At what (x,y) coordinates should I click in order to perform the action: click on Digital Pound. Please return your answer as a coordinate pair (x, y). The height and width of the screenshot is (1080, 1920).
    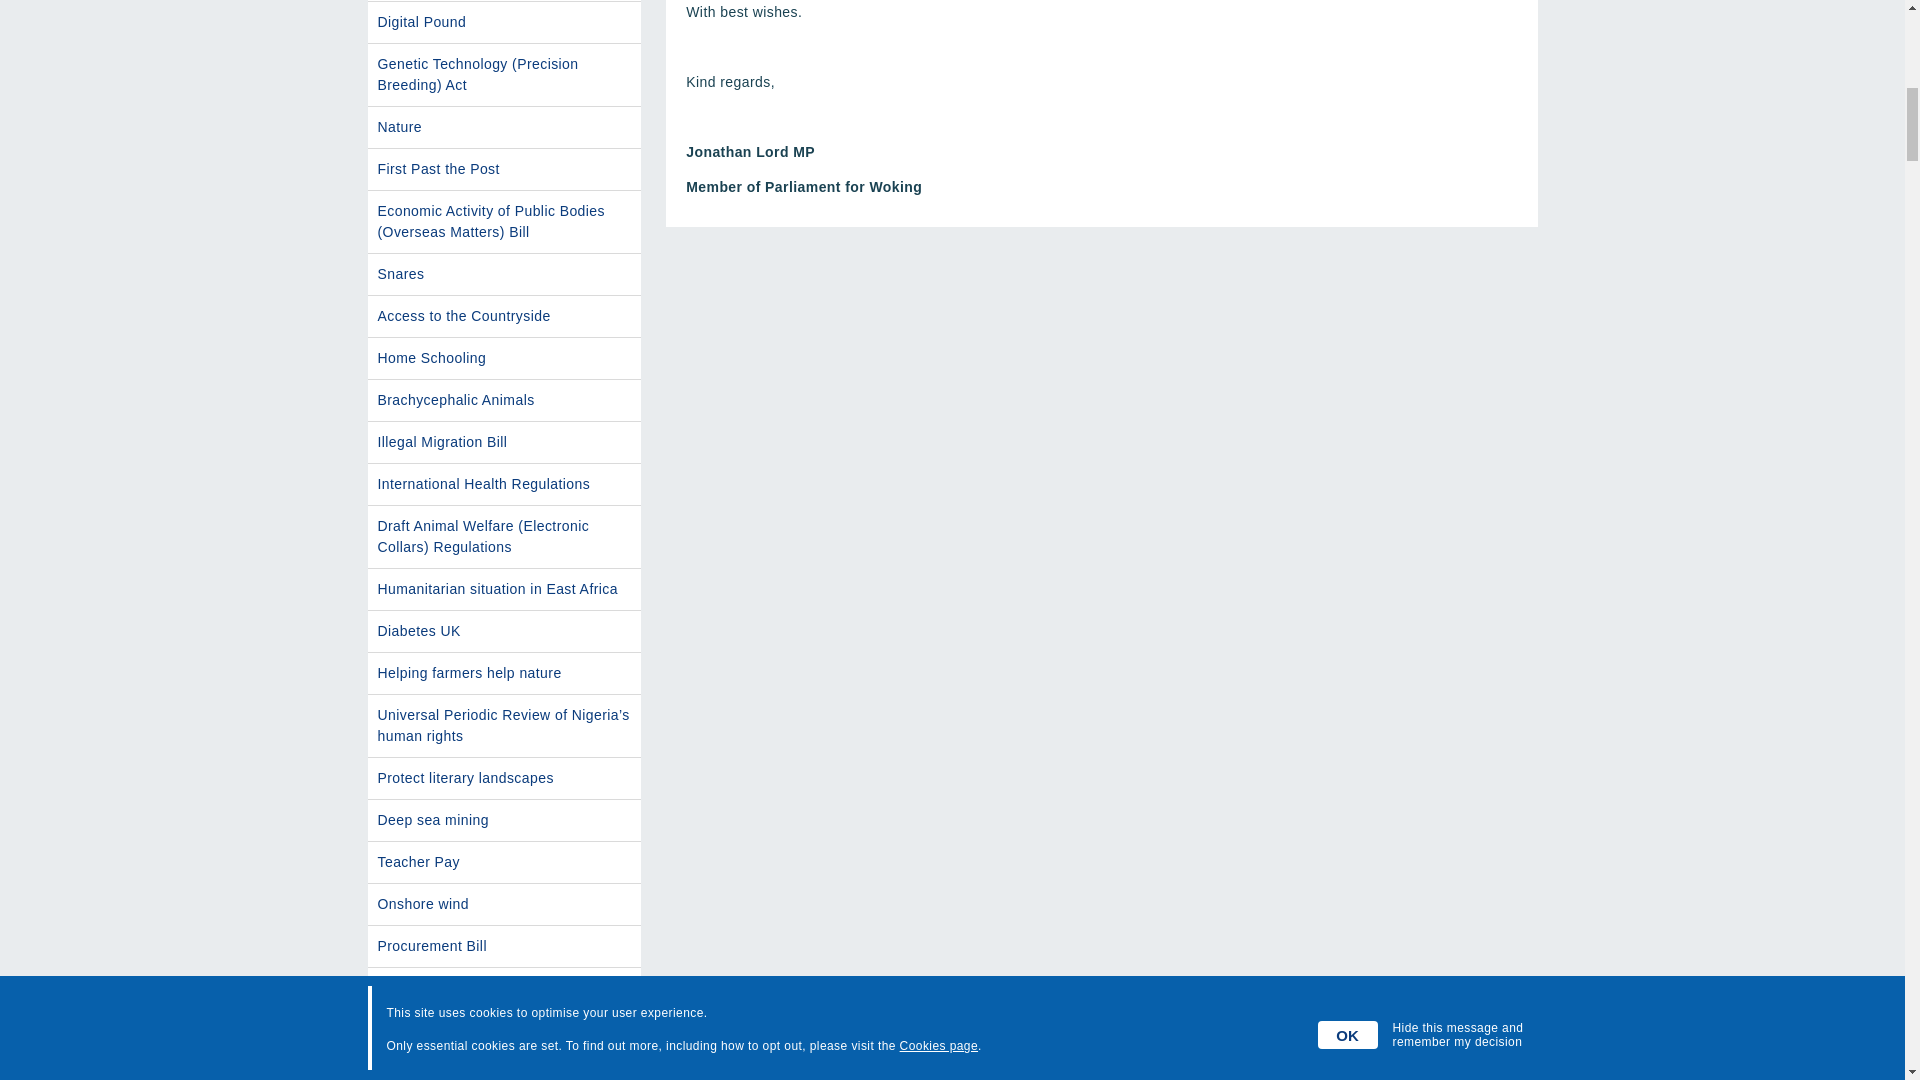
    Looking at the image, I should click on (504, 22).